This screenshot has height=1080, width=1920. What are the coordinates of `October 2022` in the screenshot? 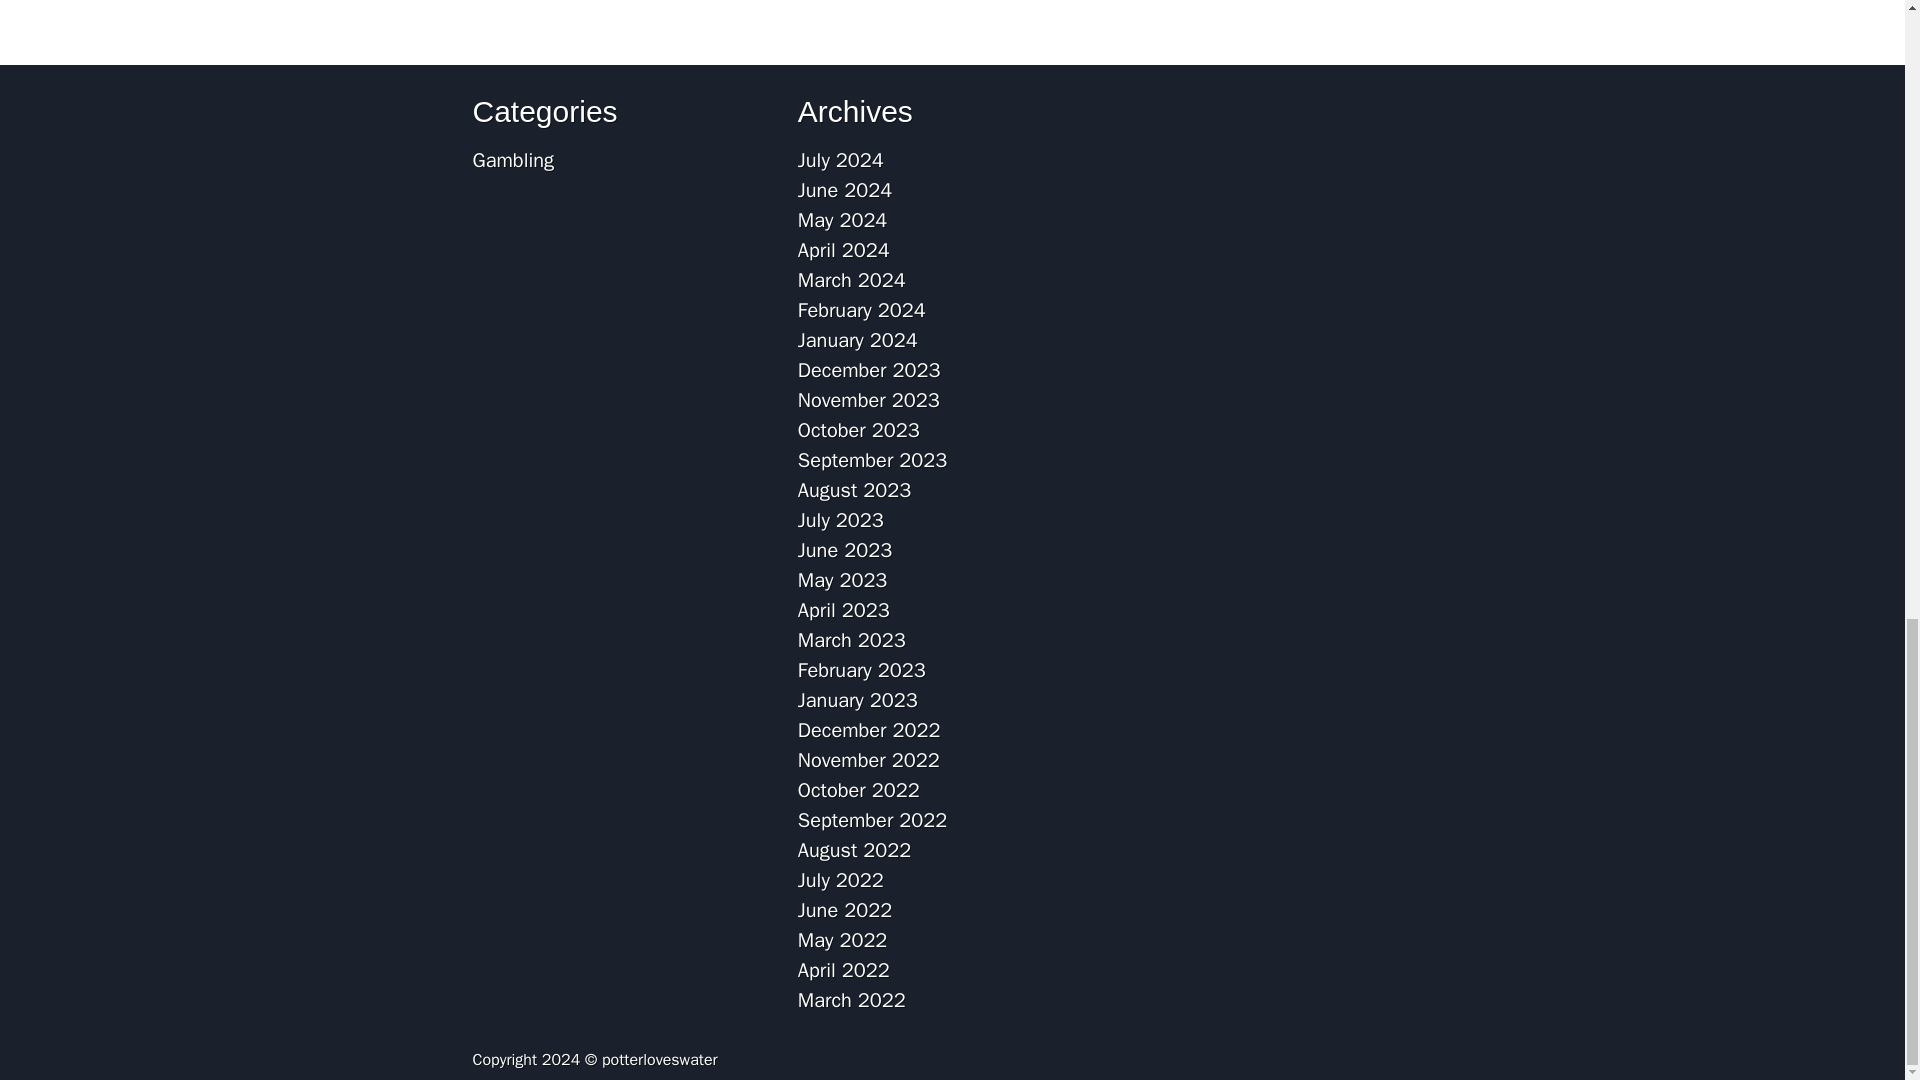 It's located at (858, 790).